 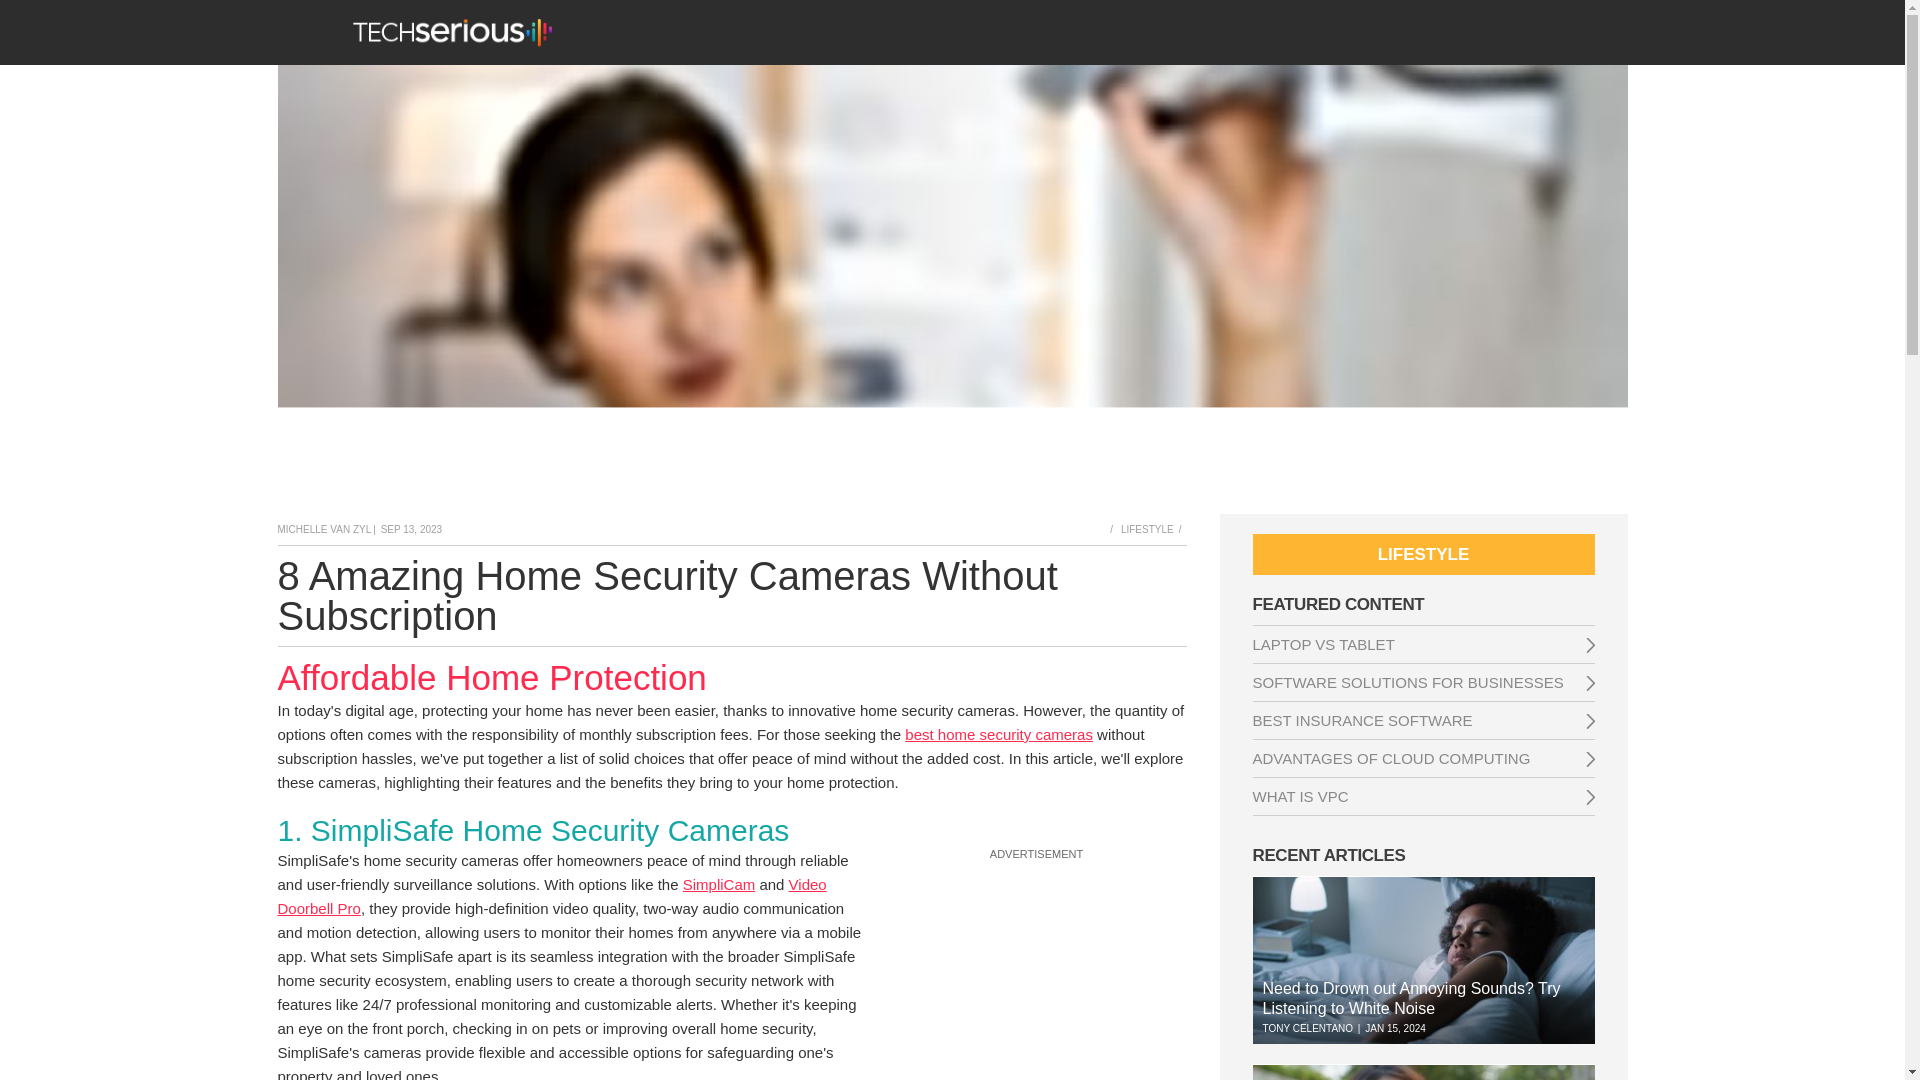 I want to click on TechSerious, so click(x=451, y=32).